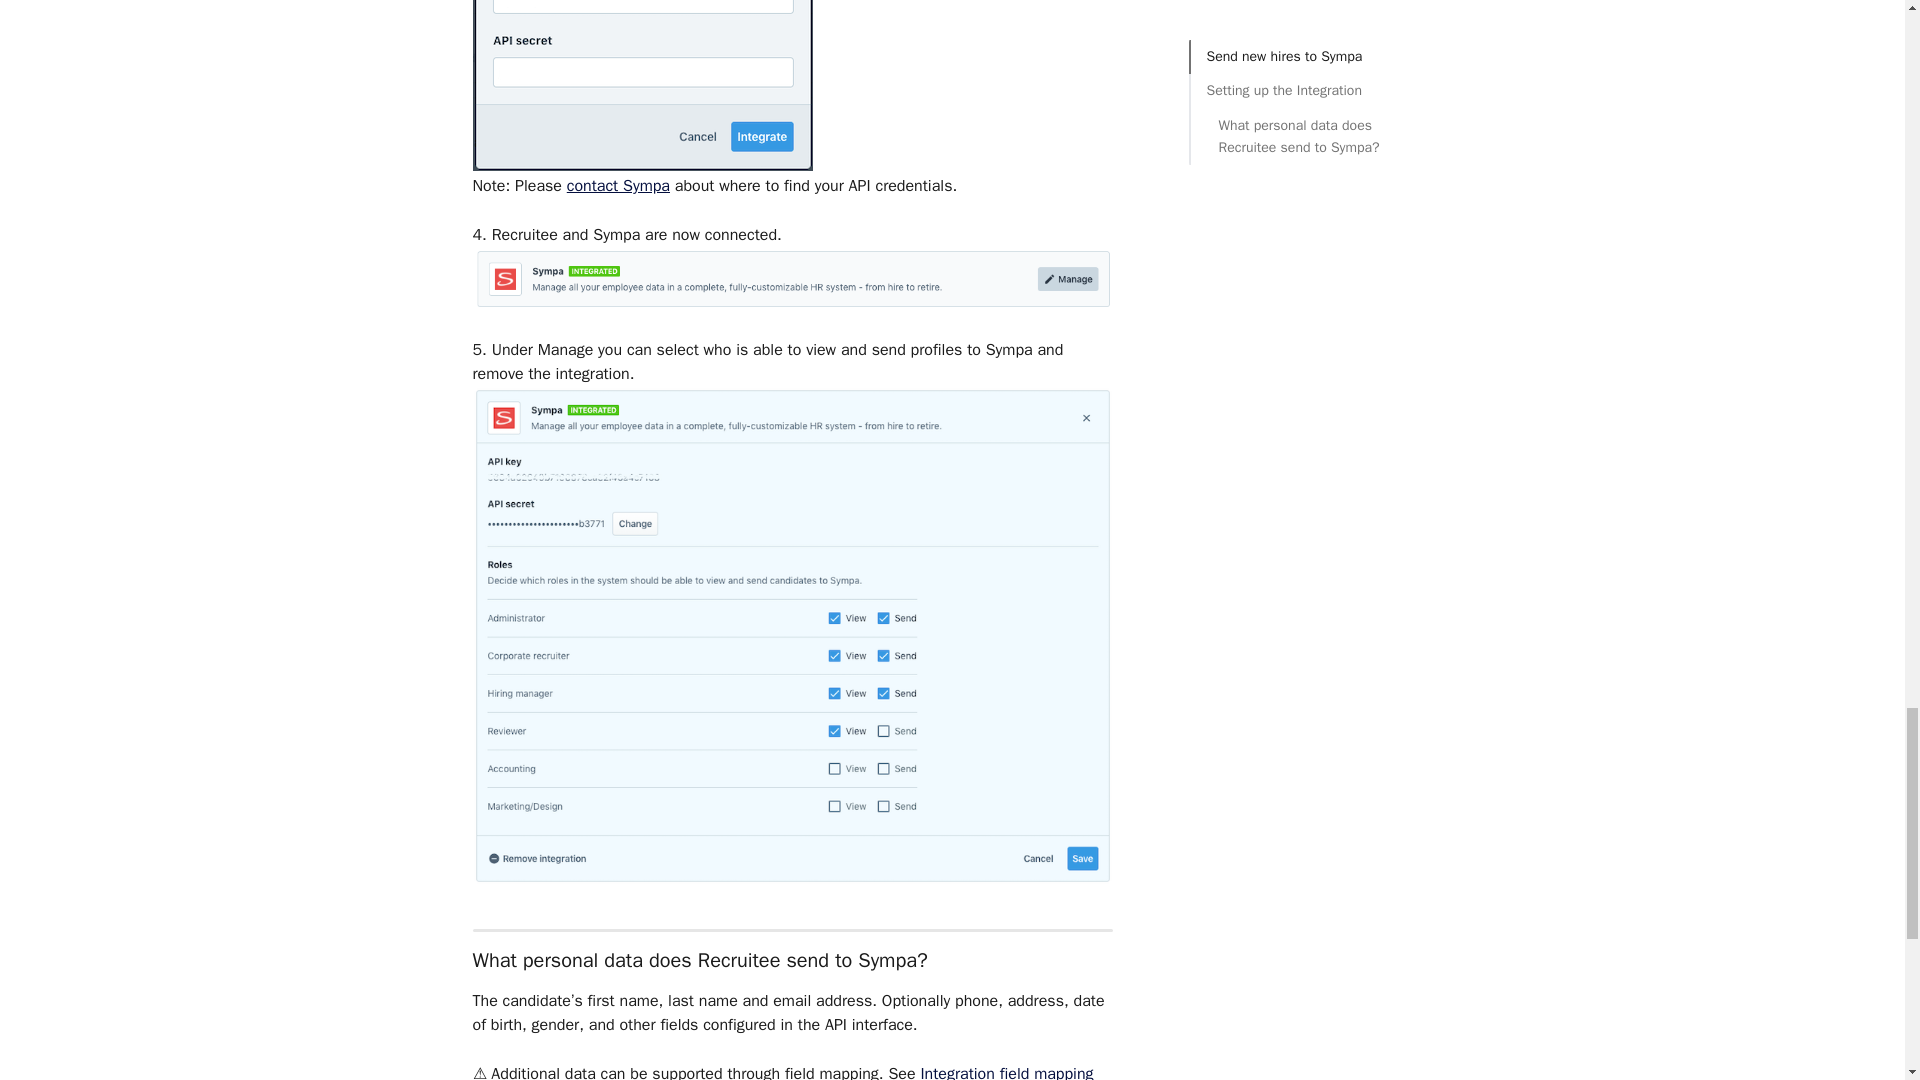 The height and width of the screenshot is (1080, 1920). What do you see at coordinates (1006, 1072) in the screenshot?
I see `Integration field mapping` at bounding box center [1006, 1072].